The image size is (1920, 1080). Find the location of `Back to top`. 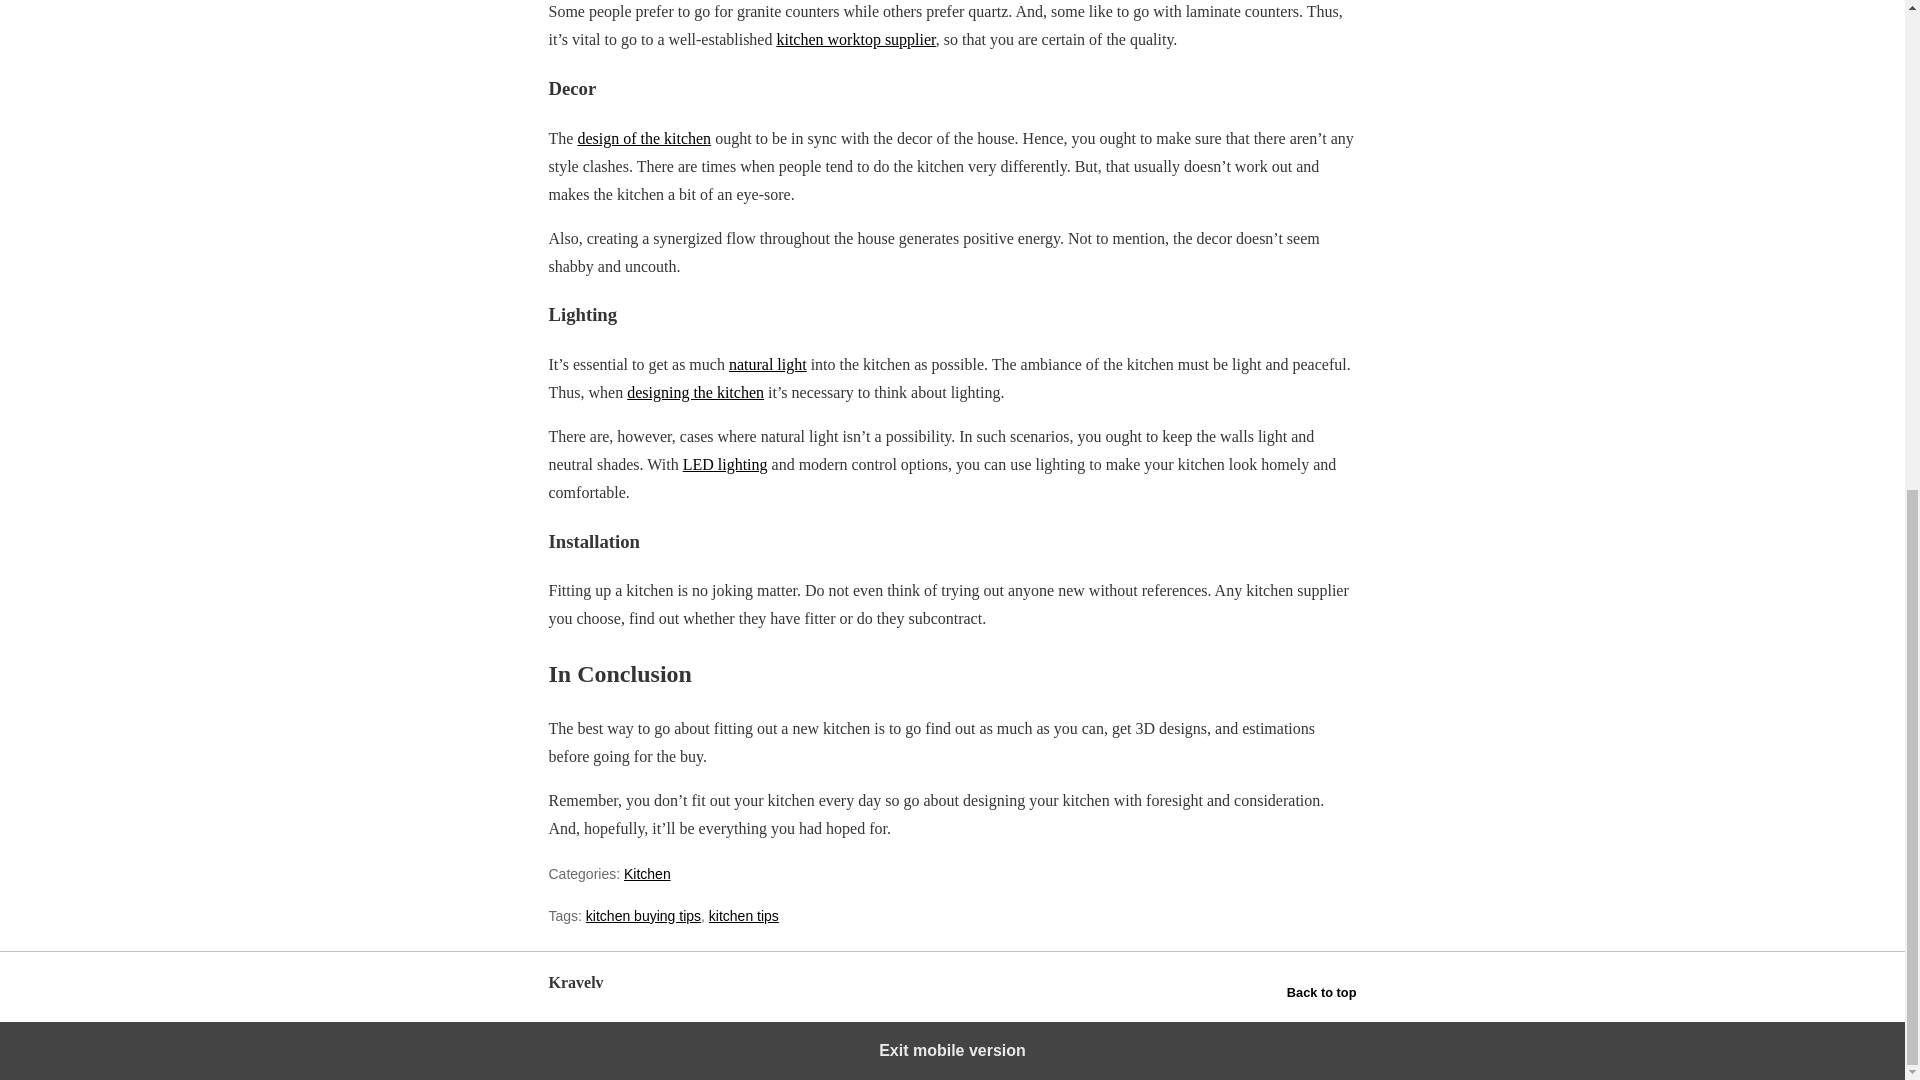

Back to top is located at coordinates (1322, 992).